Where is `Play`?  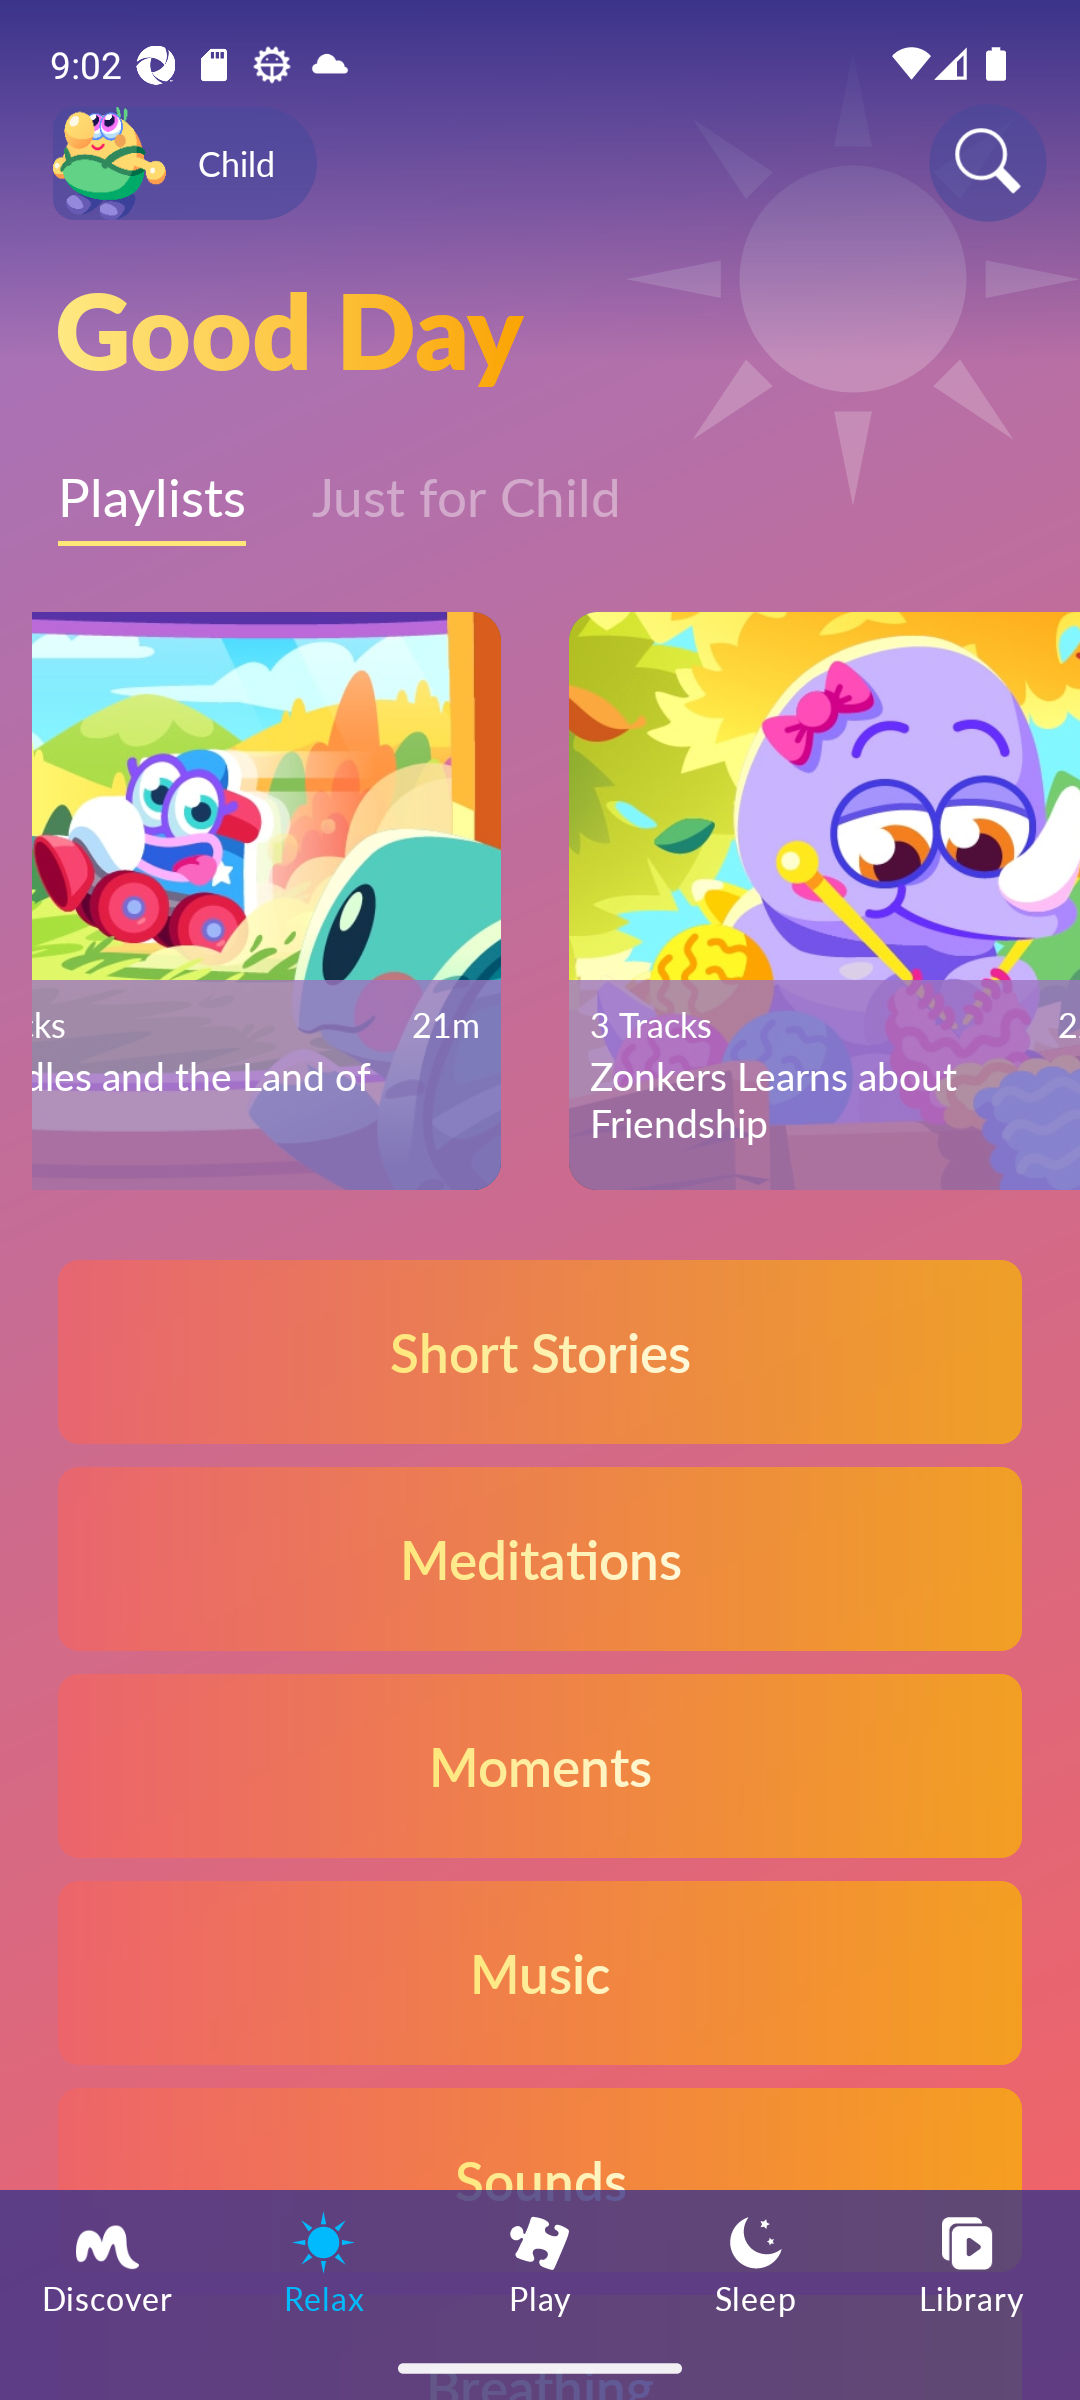
Play is located at coordinates (540, 2262).